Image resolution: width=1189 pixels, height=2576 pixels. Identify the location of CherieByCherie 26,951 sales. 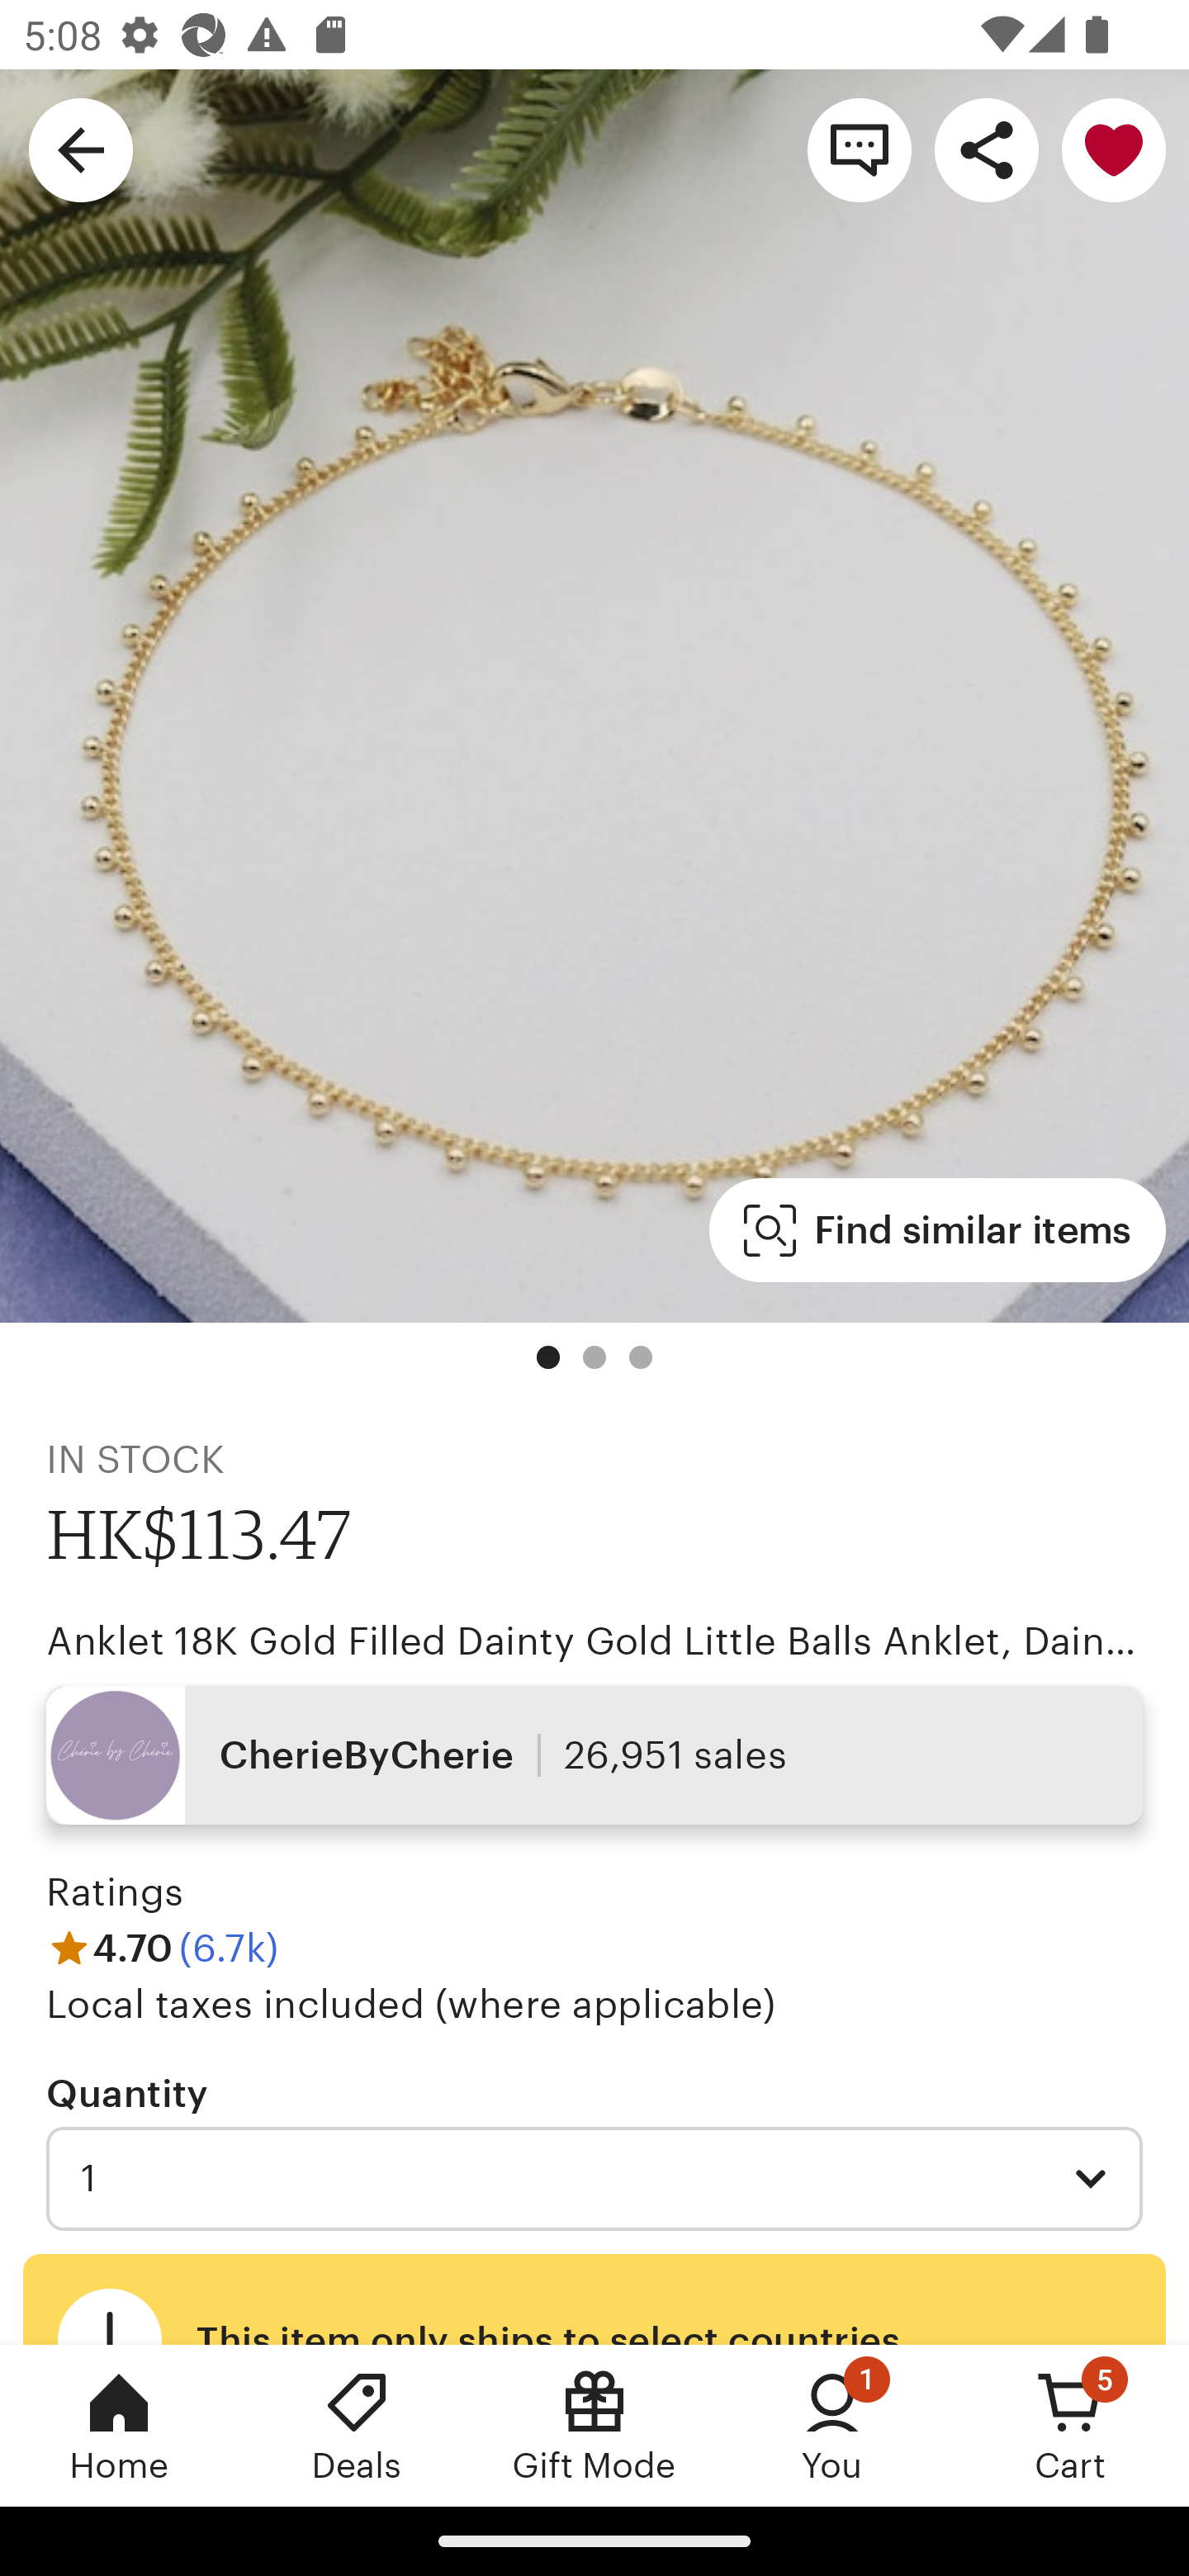
(594, 1754).